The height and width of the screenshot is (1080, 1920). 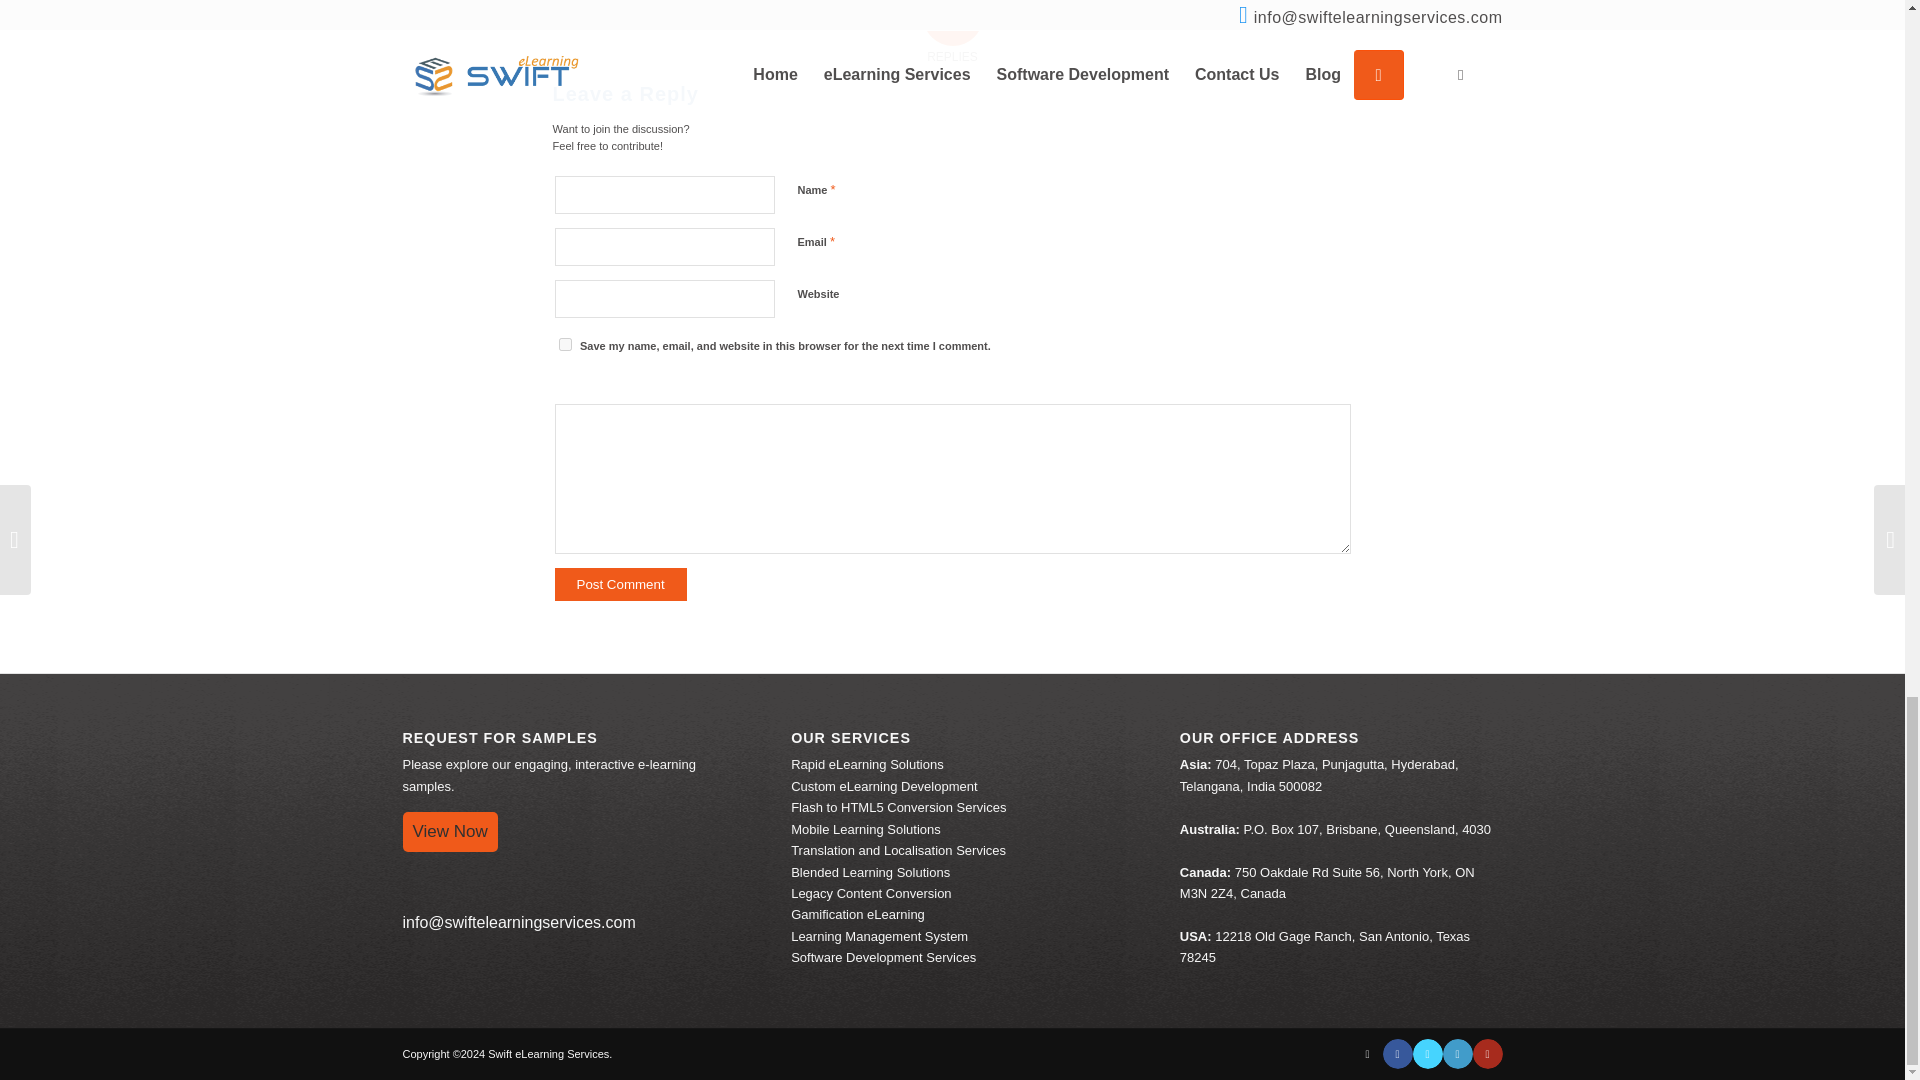 What do you see at coordinates (449, 832) in the screenshot?
I see `View Now` at bounding box center [449, 832].